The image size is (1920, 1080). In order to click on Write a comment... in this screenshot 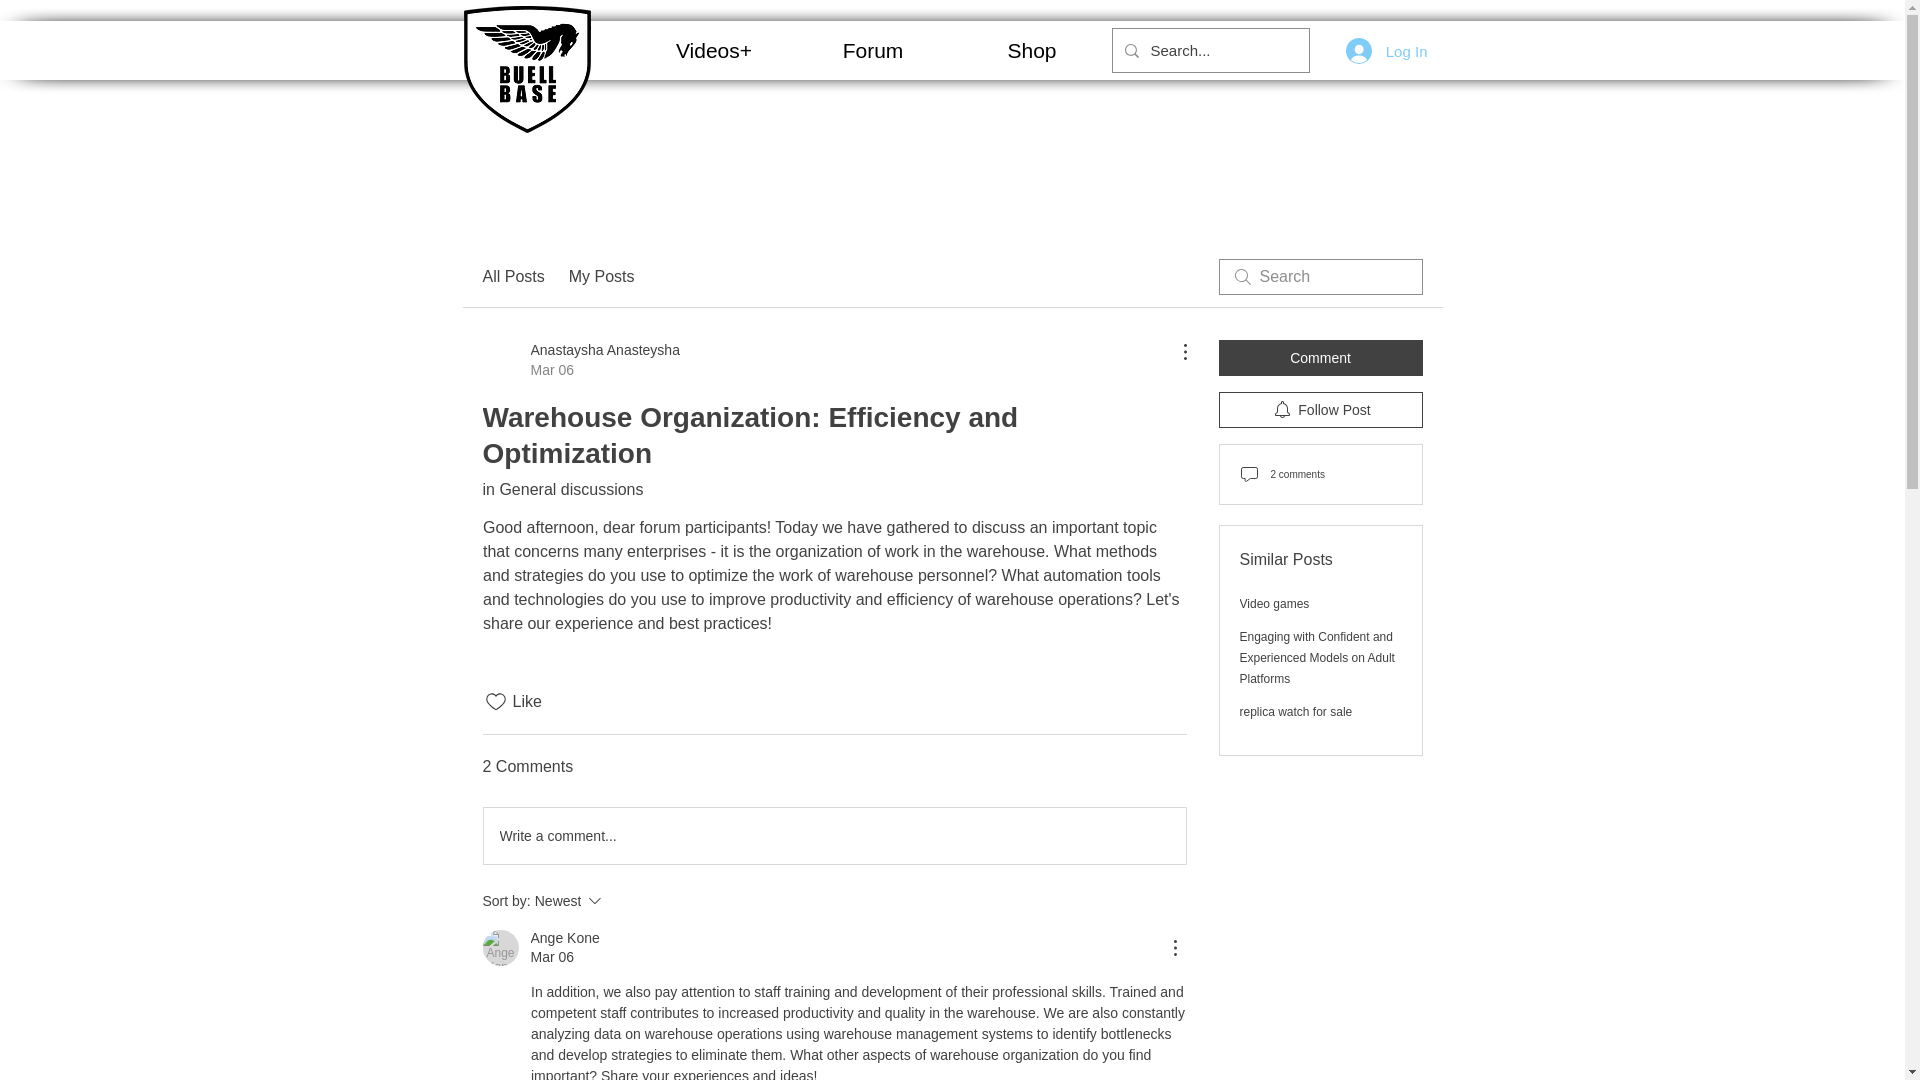, I will do `click(1386, 51)`.